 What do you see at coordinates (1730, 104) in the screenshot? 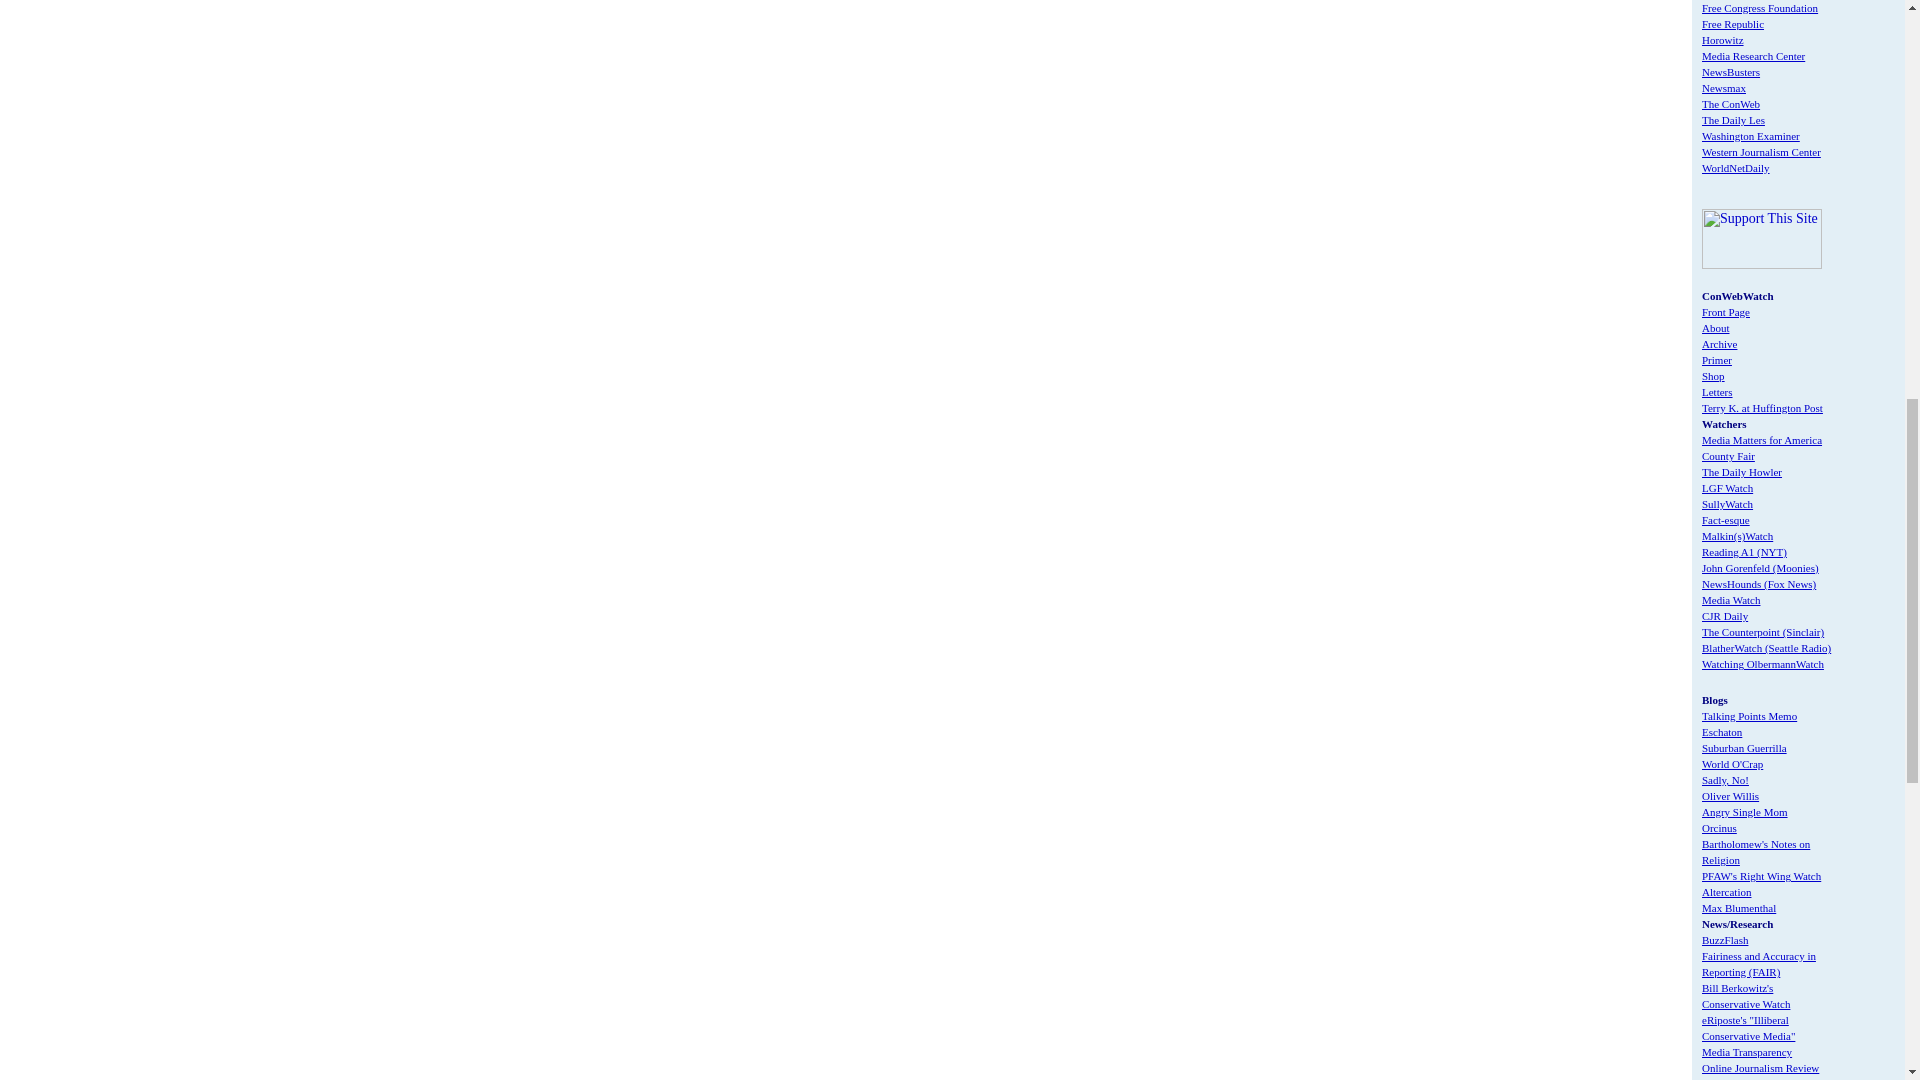
I see `The ConWeb` at bounding box center [1730, 104].